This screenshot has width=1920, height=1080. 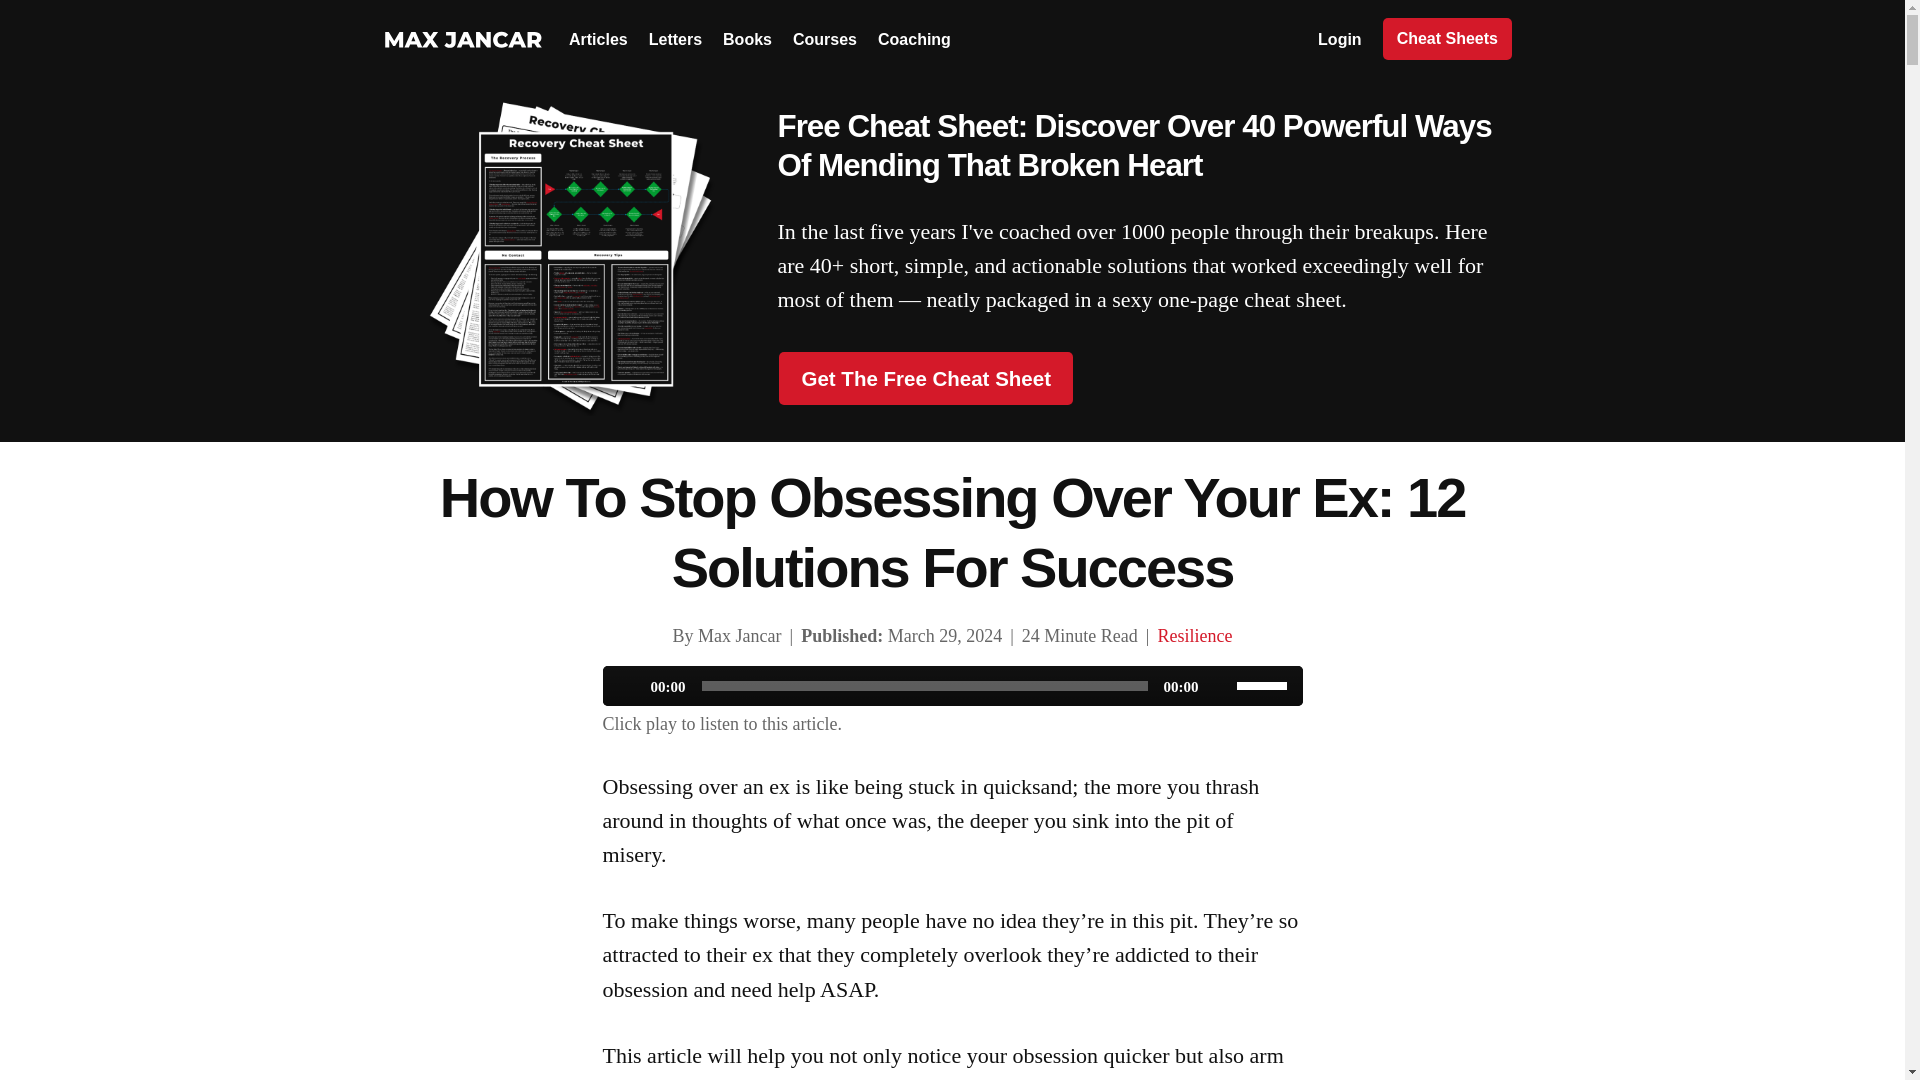 What do you see at coordinates (824, 39) in the screenshot?
I see `Courses` at bounding box center [824, 39].